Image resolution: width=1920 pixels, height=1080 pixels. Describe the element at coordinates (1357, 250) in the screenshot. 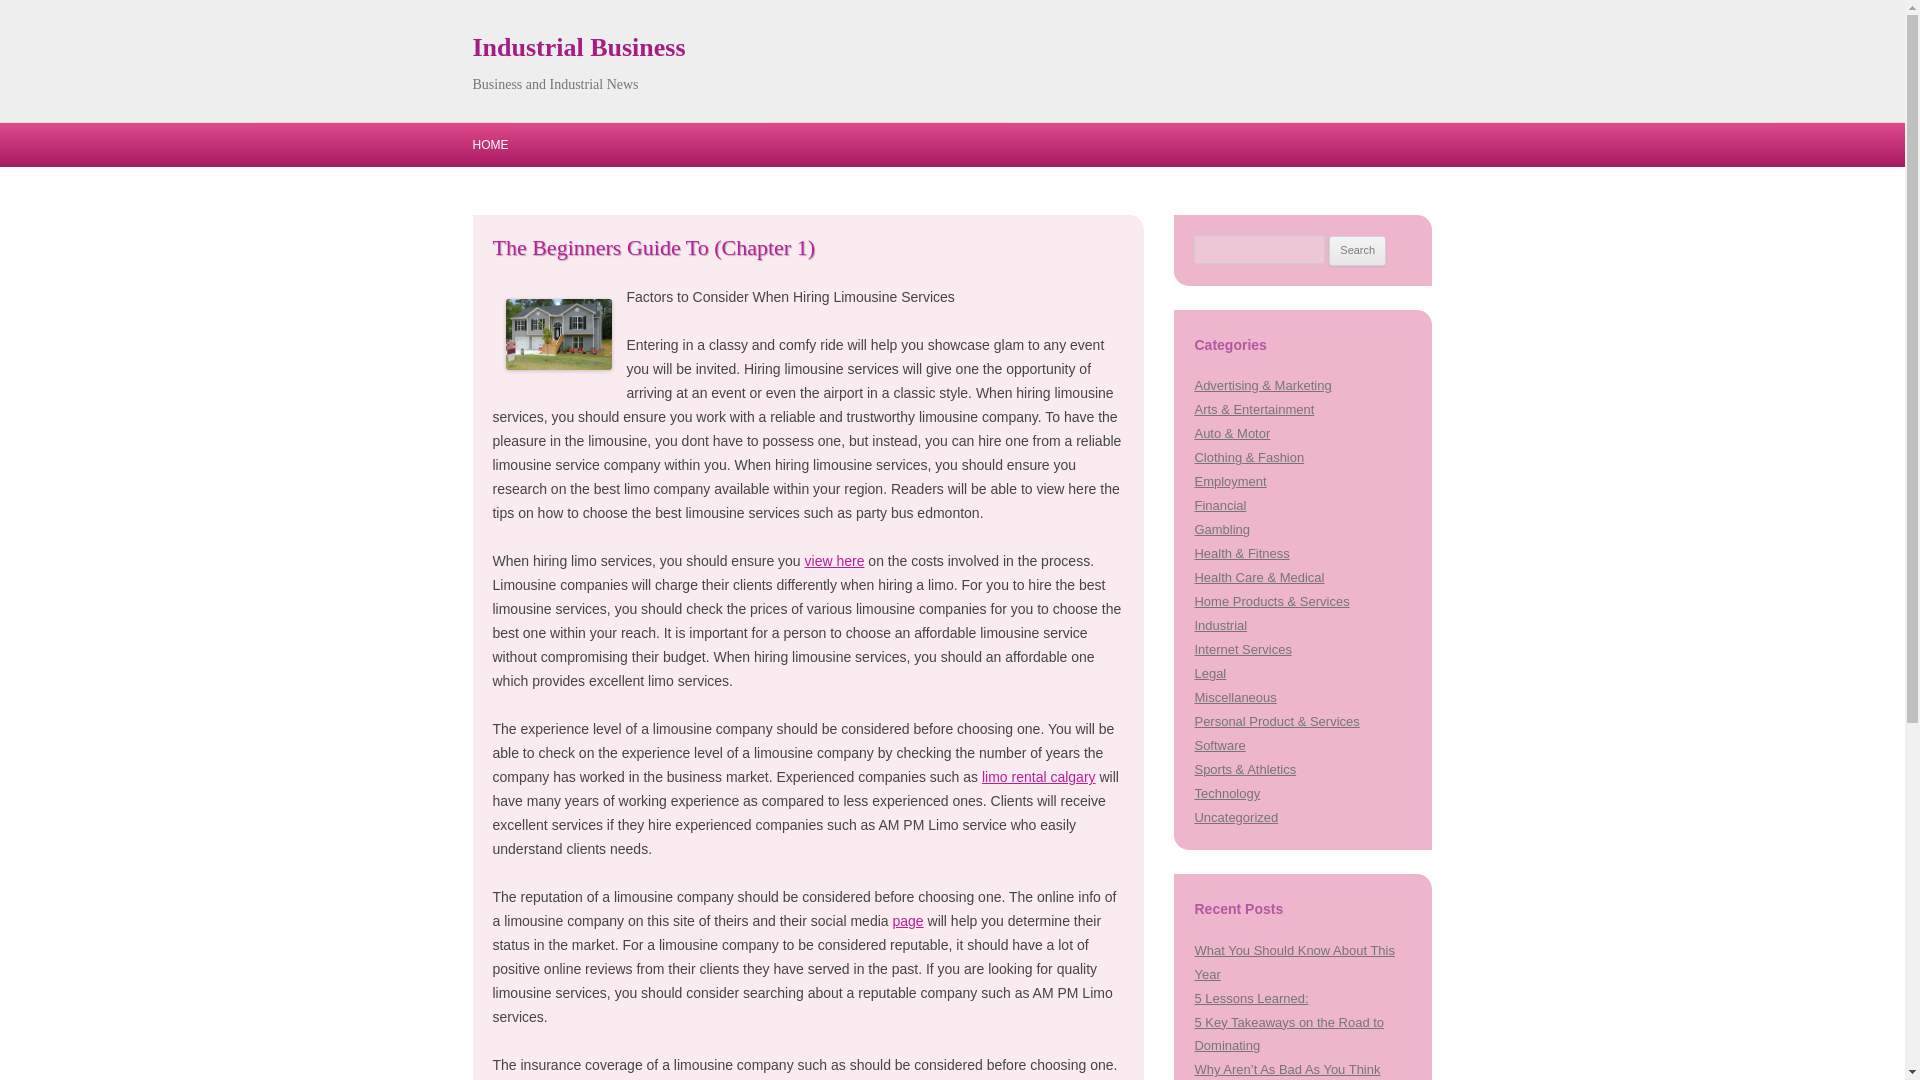

I see `Search` at that location.